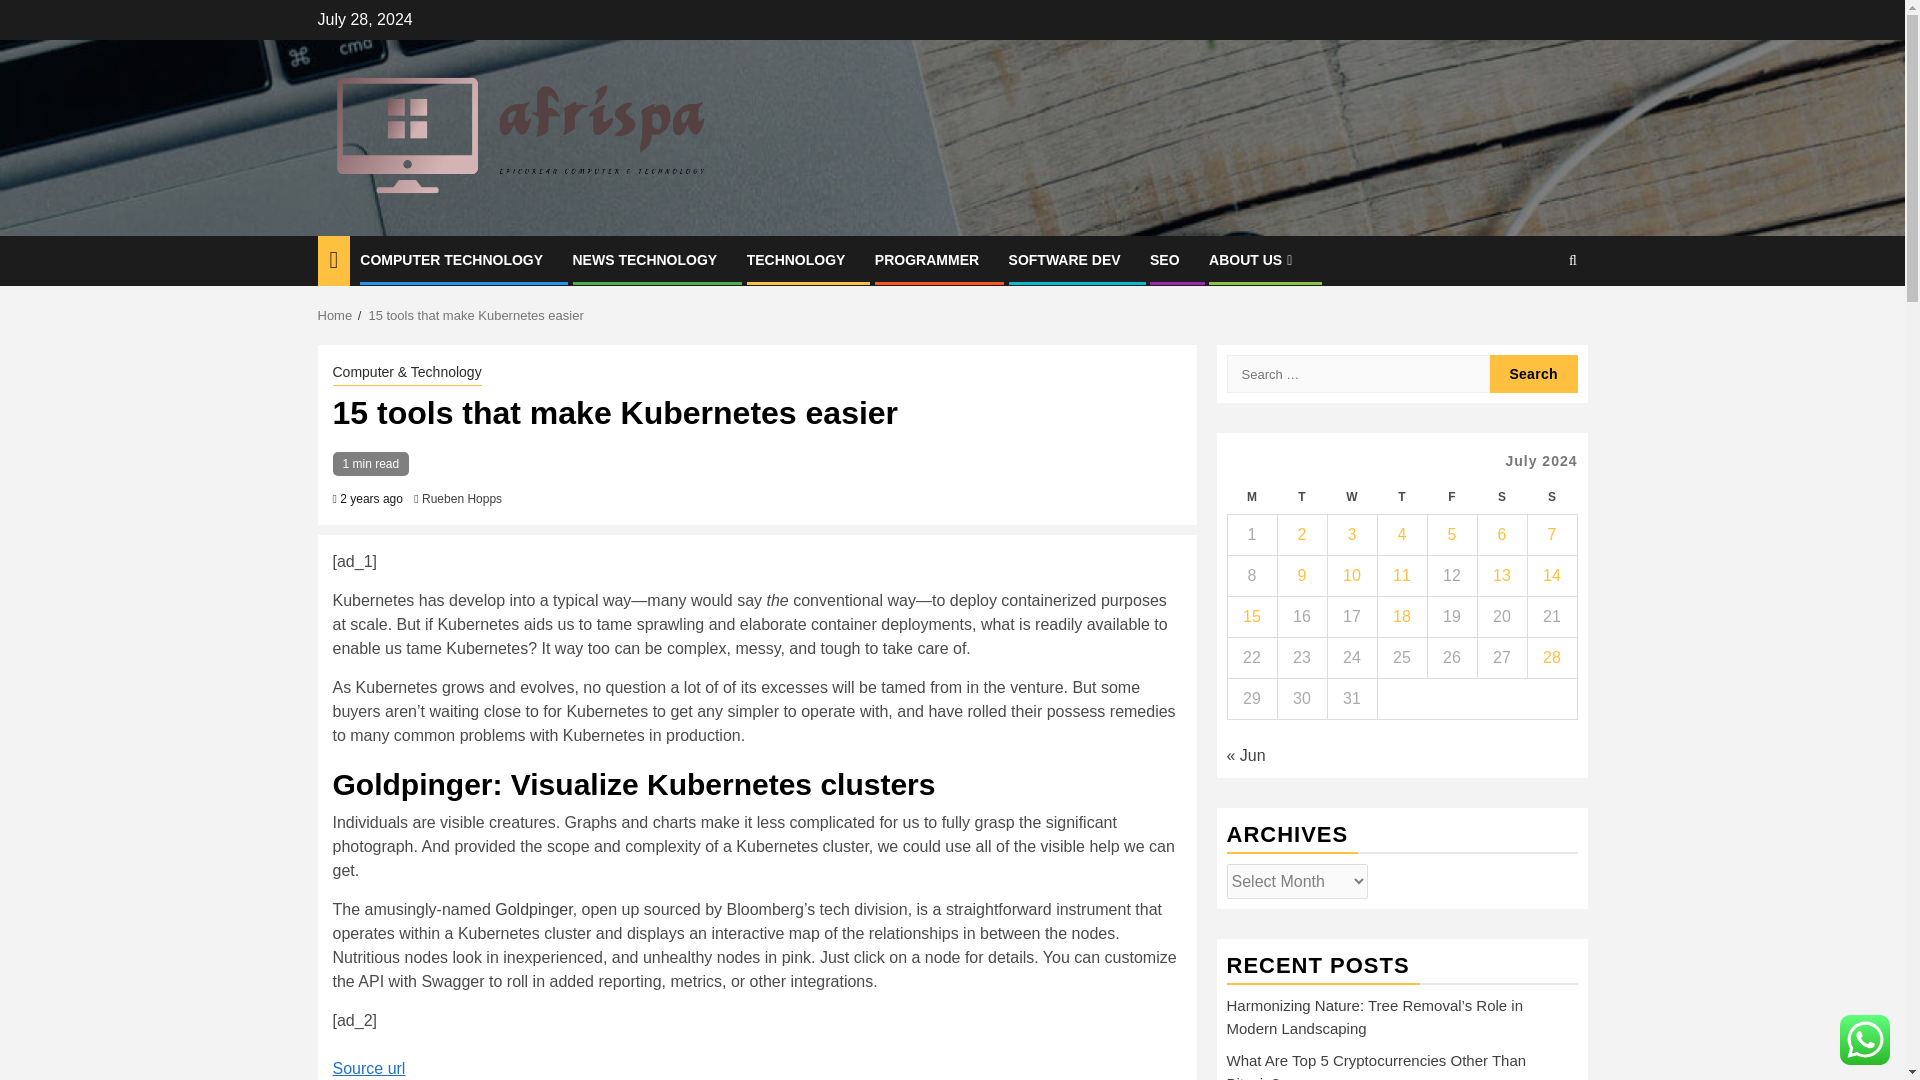 The height and width of the screenshot is (1080, 1920). Describe the element at coordinates (1301, 497) in the screenshot. I see `Tuesday` at that location.